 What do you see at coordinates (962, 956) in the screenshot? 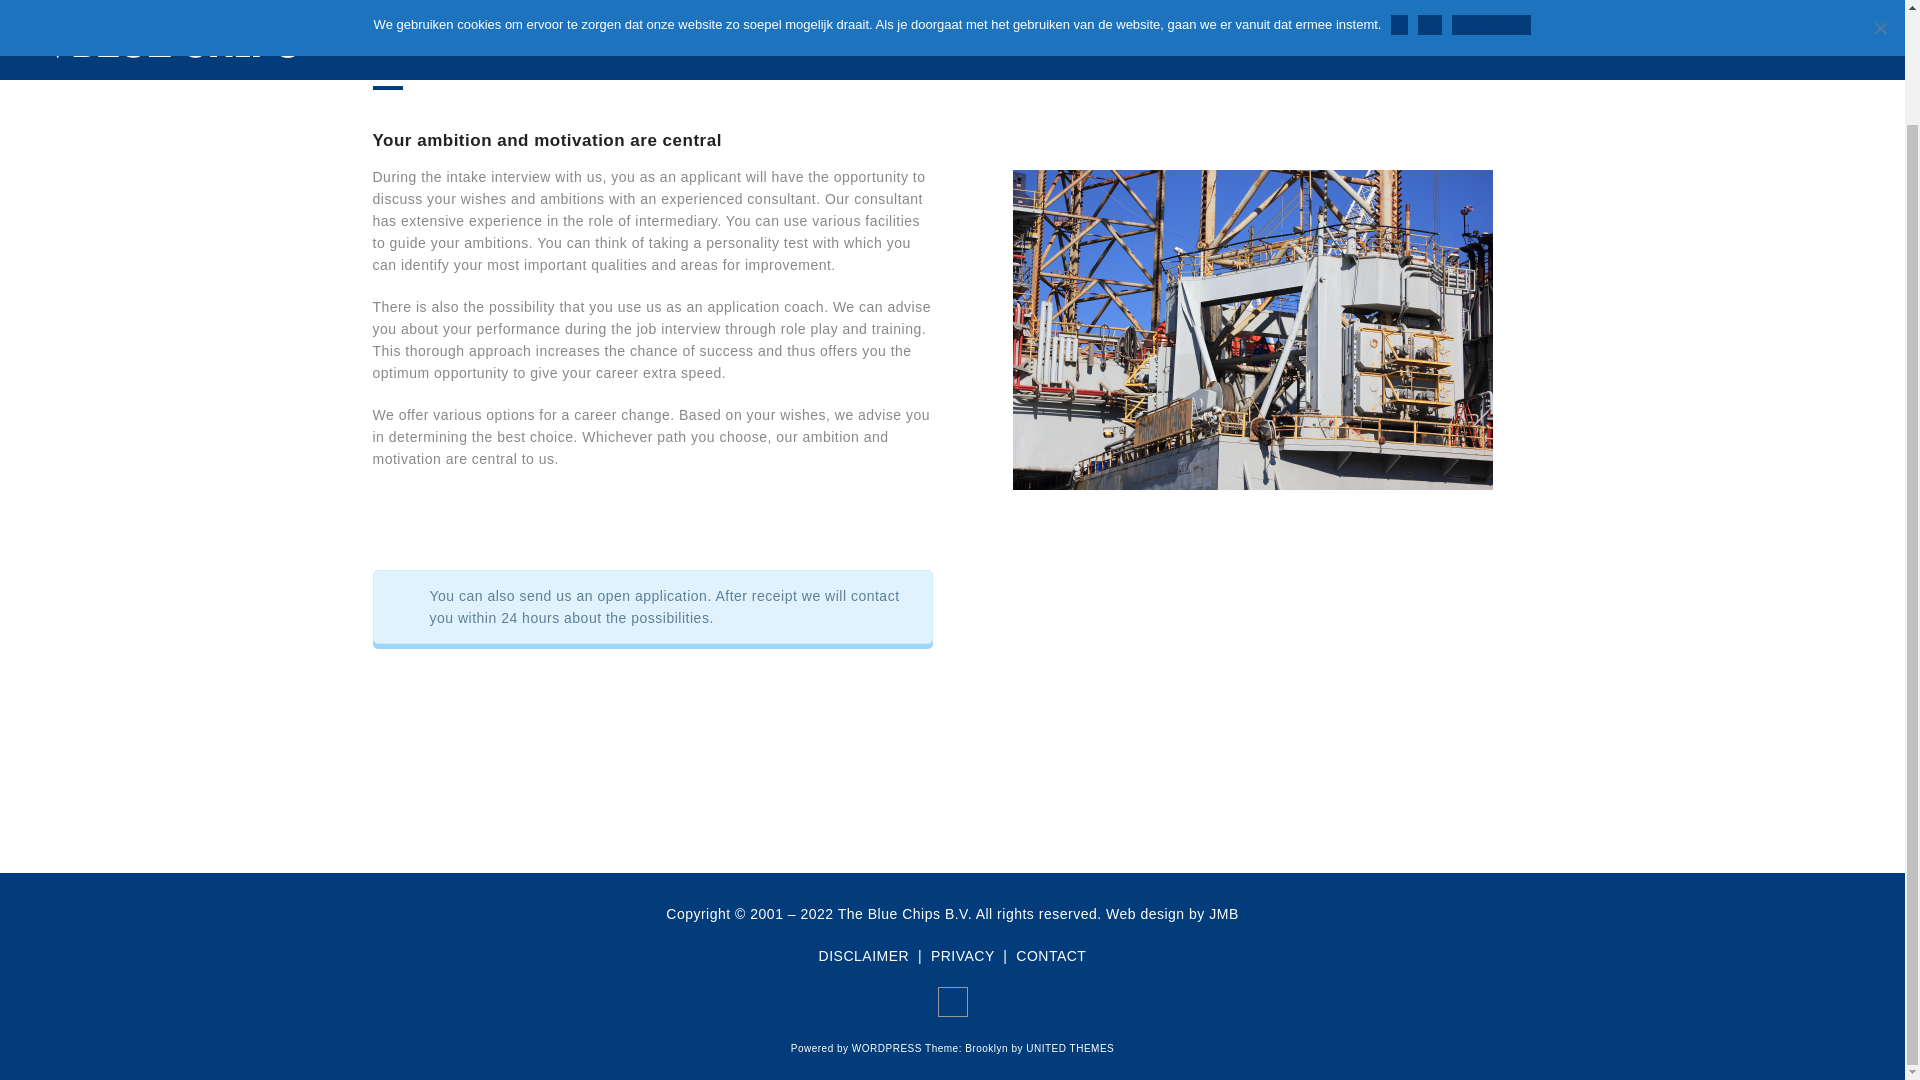
I see `PRIVACY` at bounding box center [962, 956].